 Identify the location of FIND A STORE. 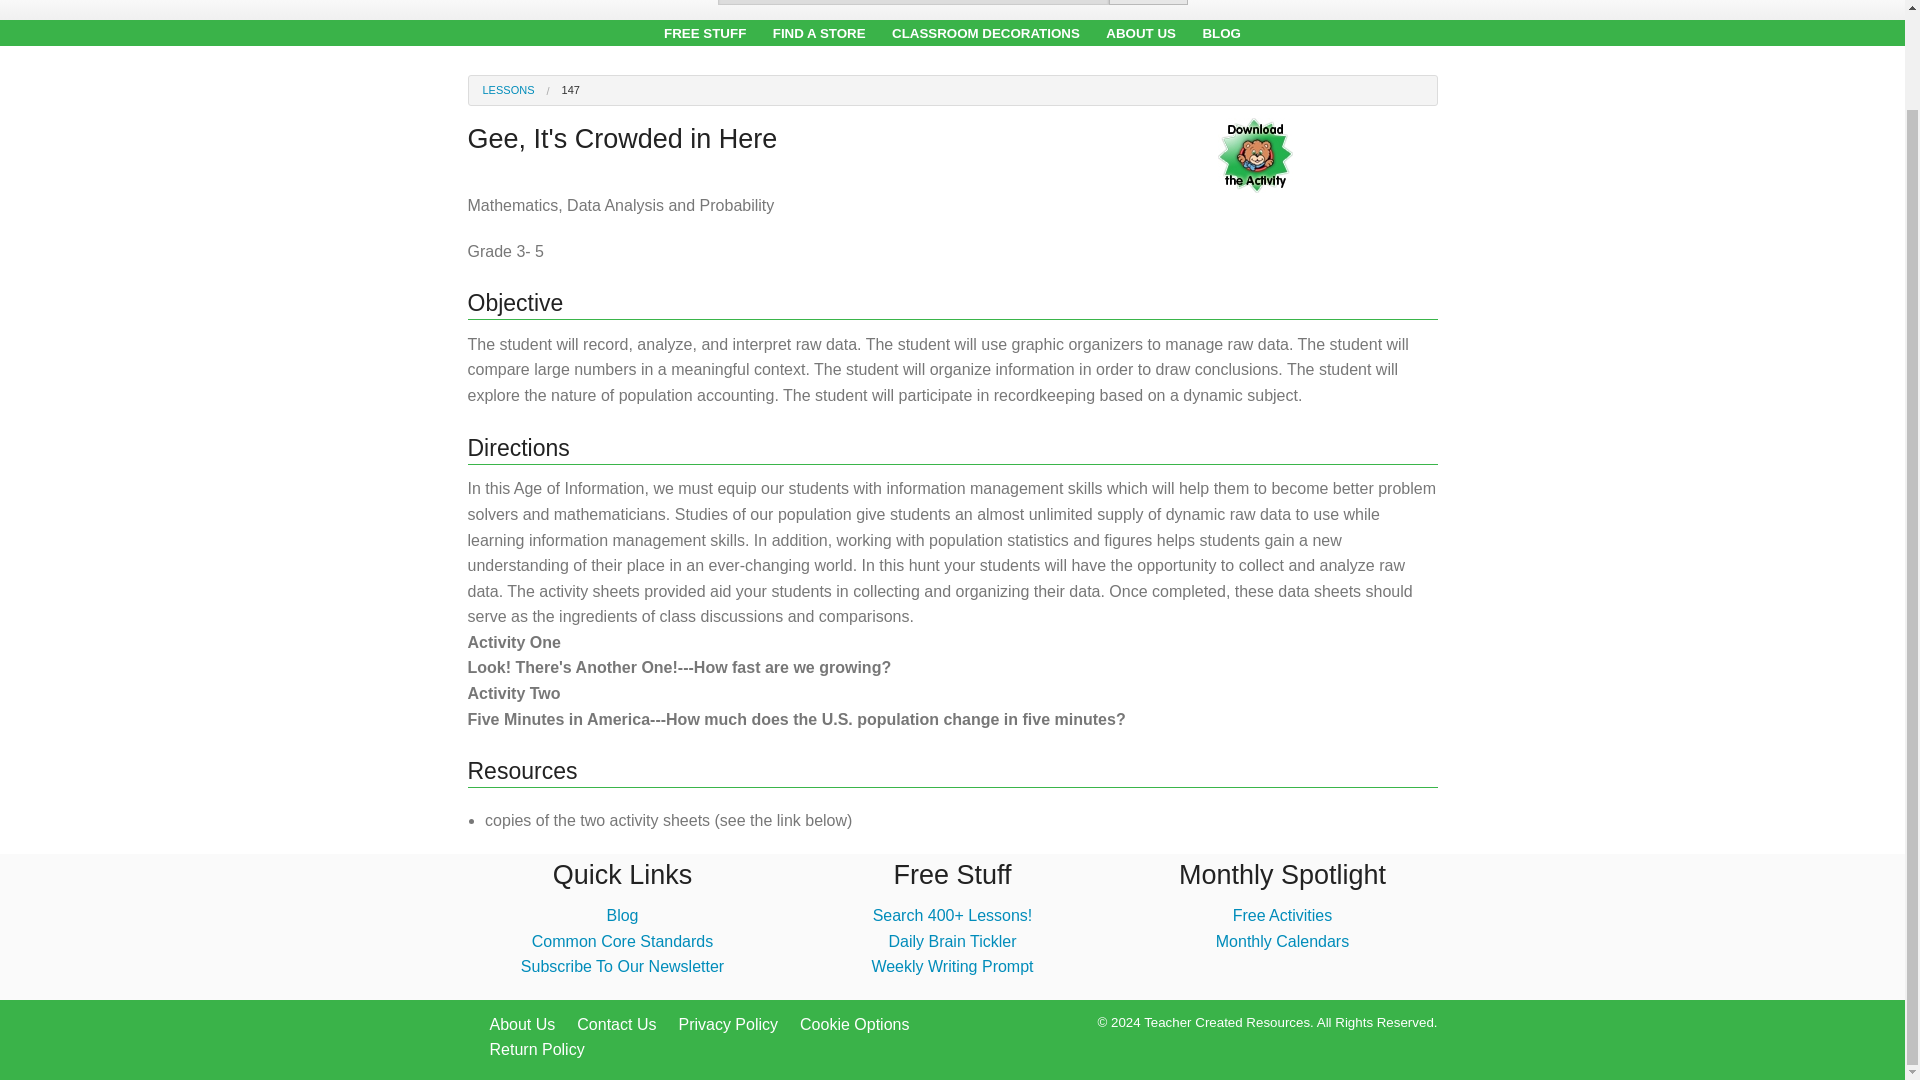
(819, 33).